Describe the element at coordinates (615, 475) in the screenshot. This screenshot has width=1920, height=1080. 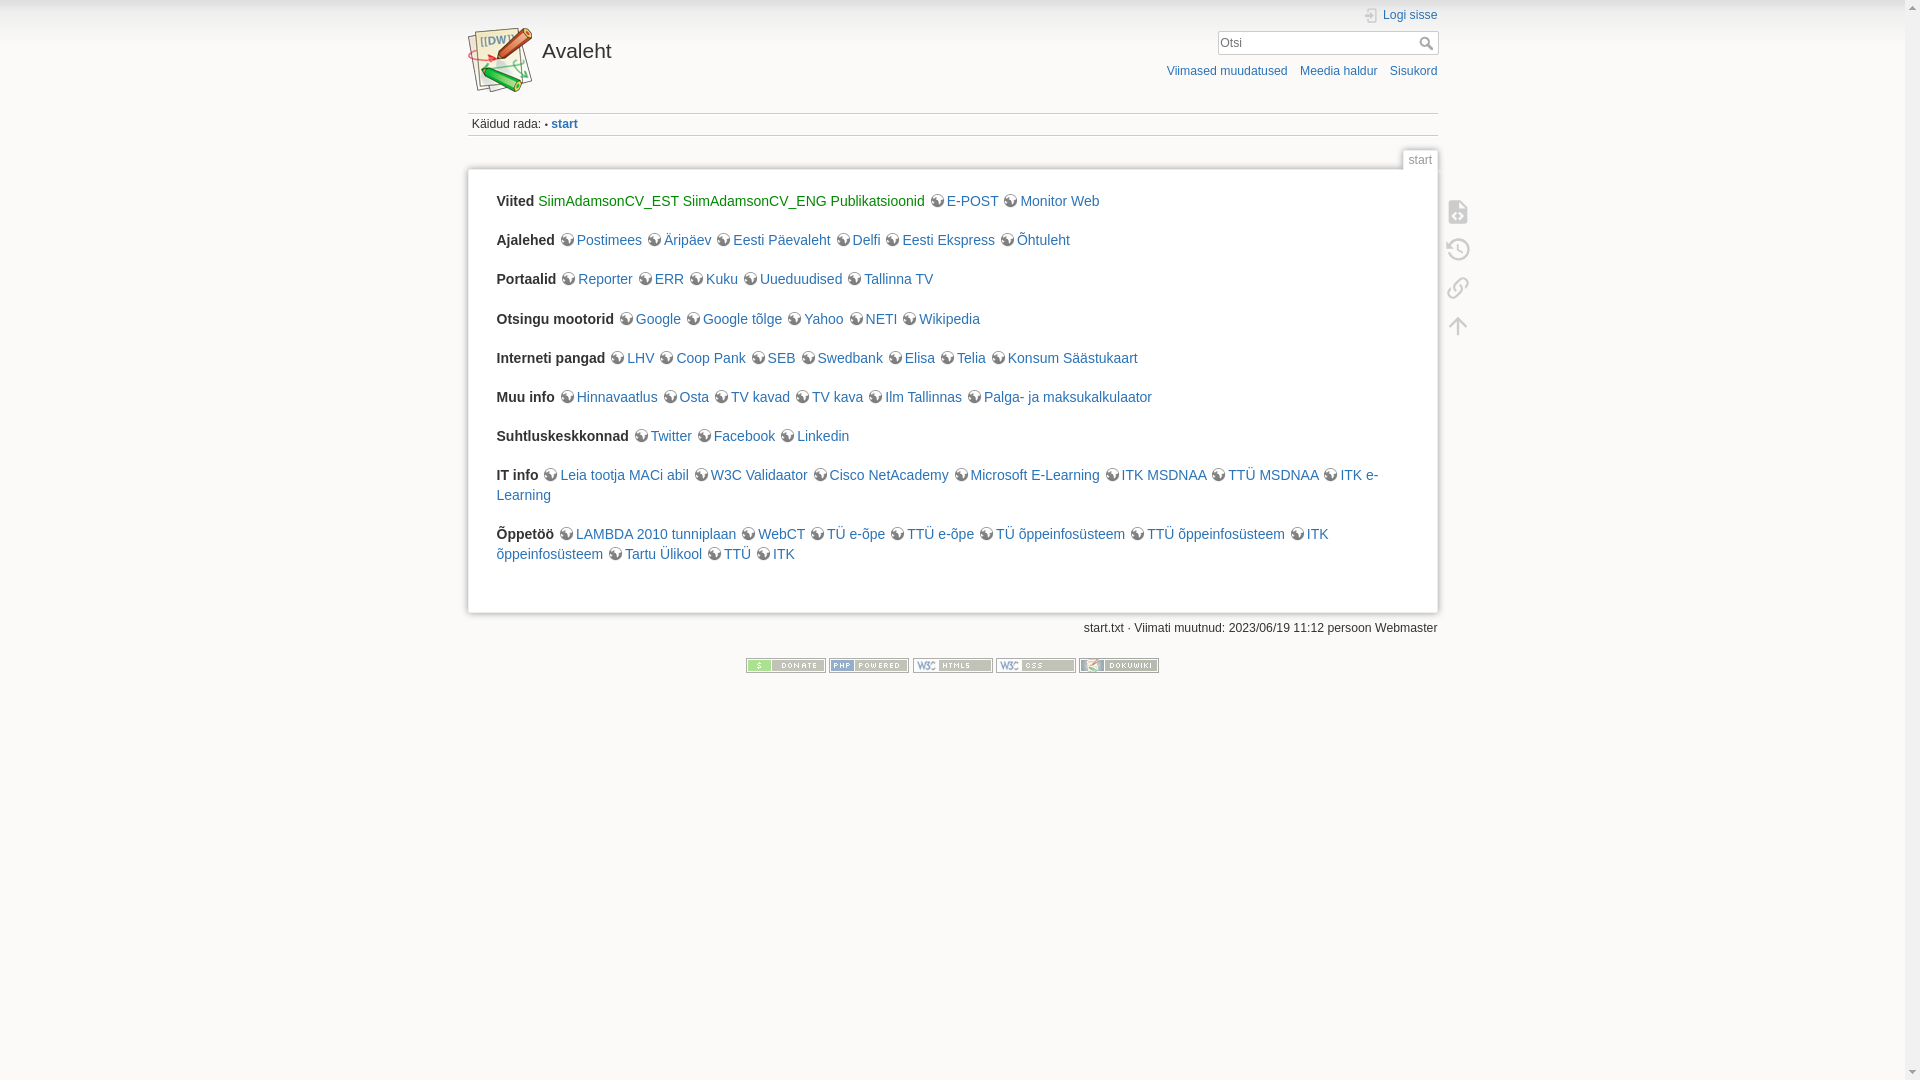
I see `Leia tootja MACi abil` at that location.